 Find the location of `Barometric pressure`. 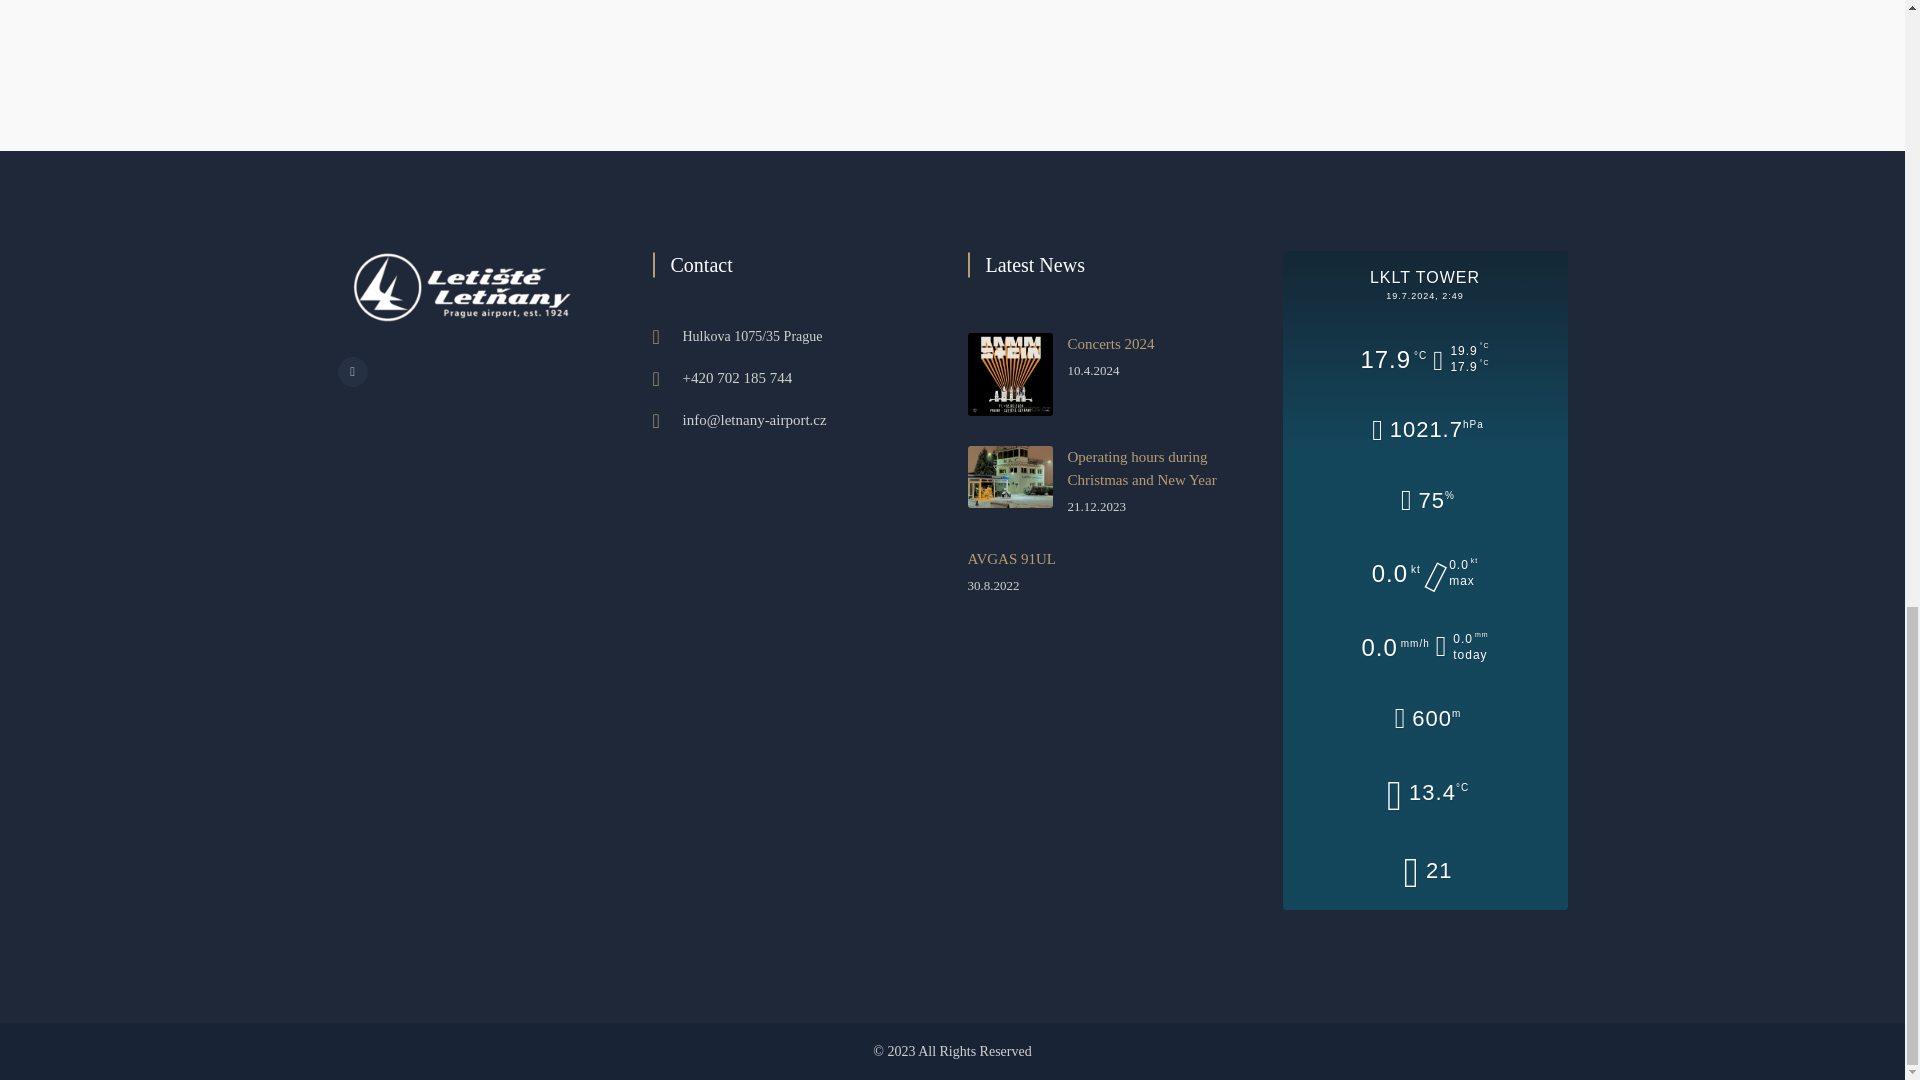

Barometric pressure is located at coordinates (1424, 432).